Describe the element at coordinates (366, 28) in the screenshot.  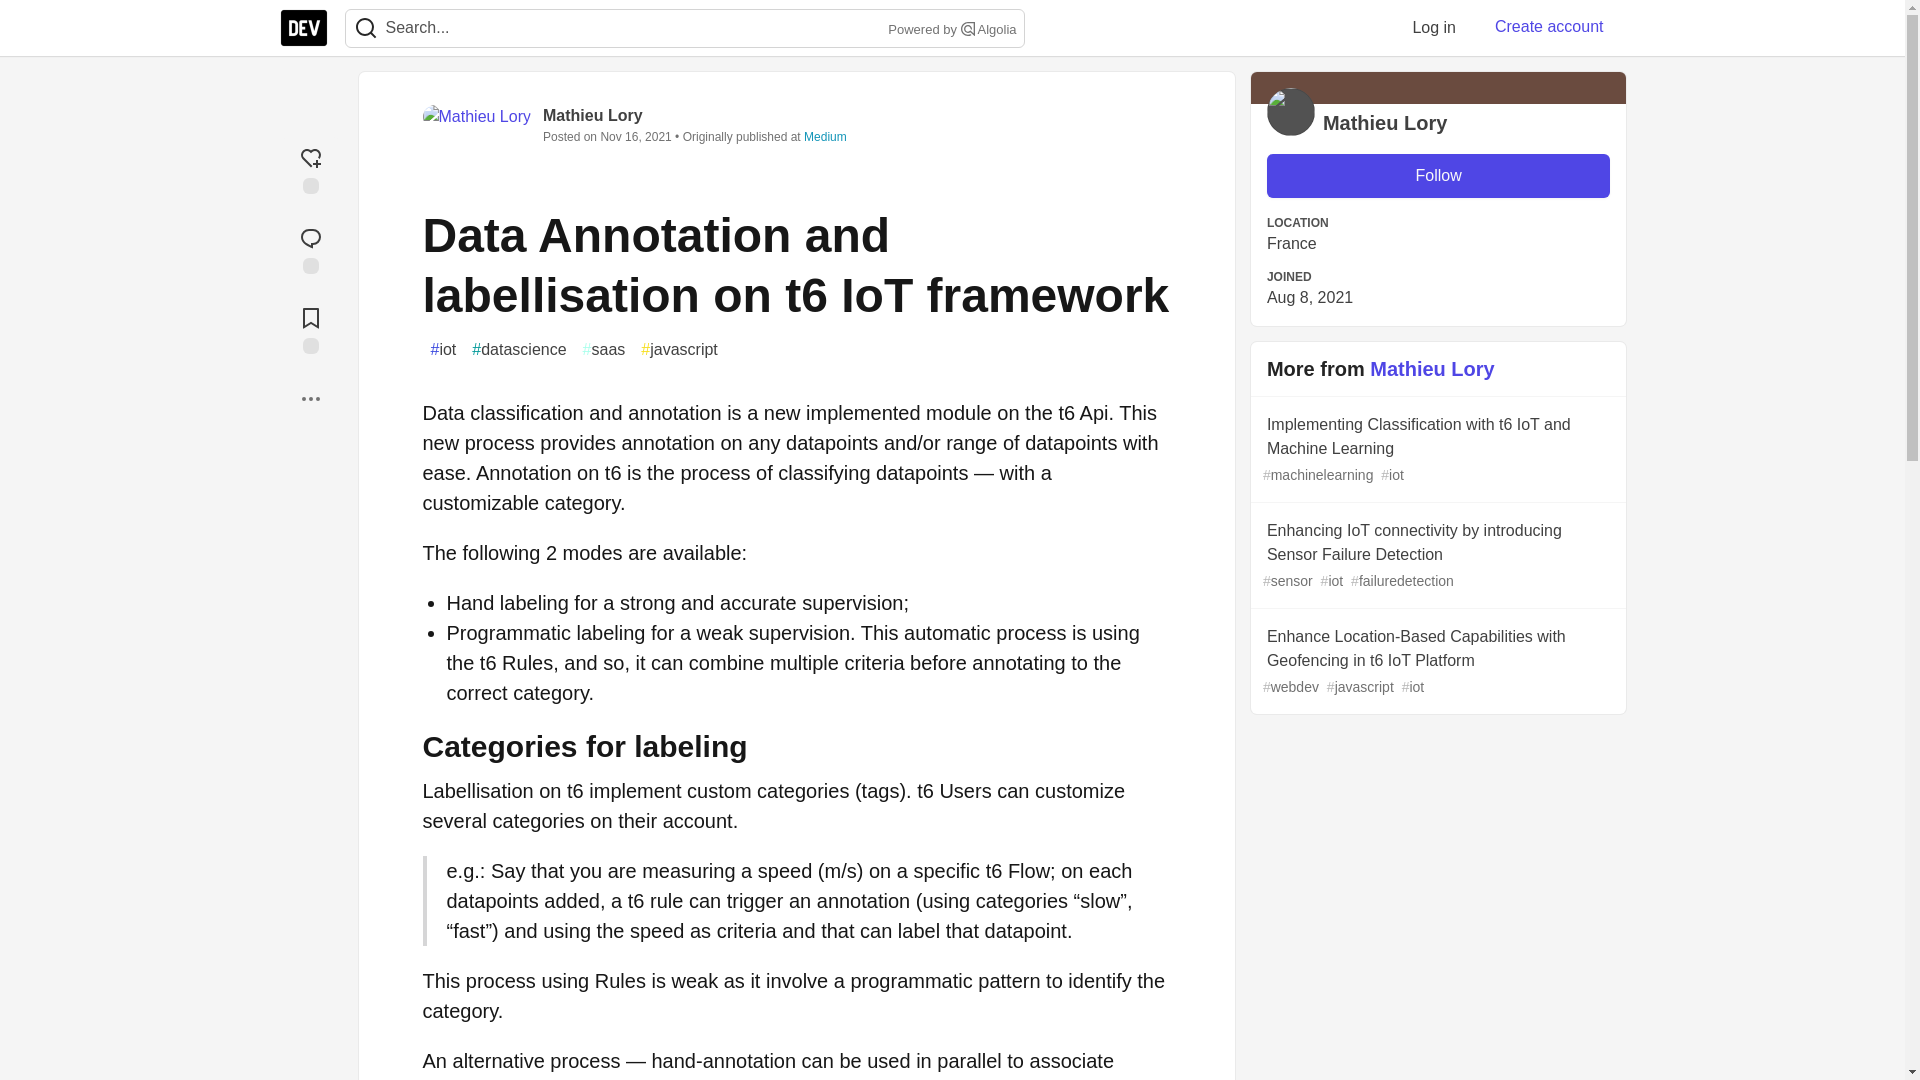
I see `Search` at that location.